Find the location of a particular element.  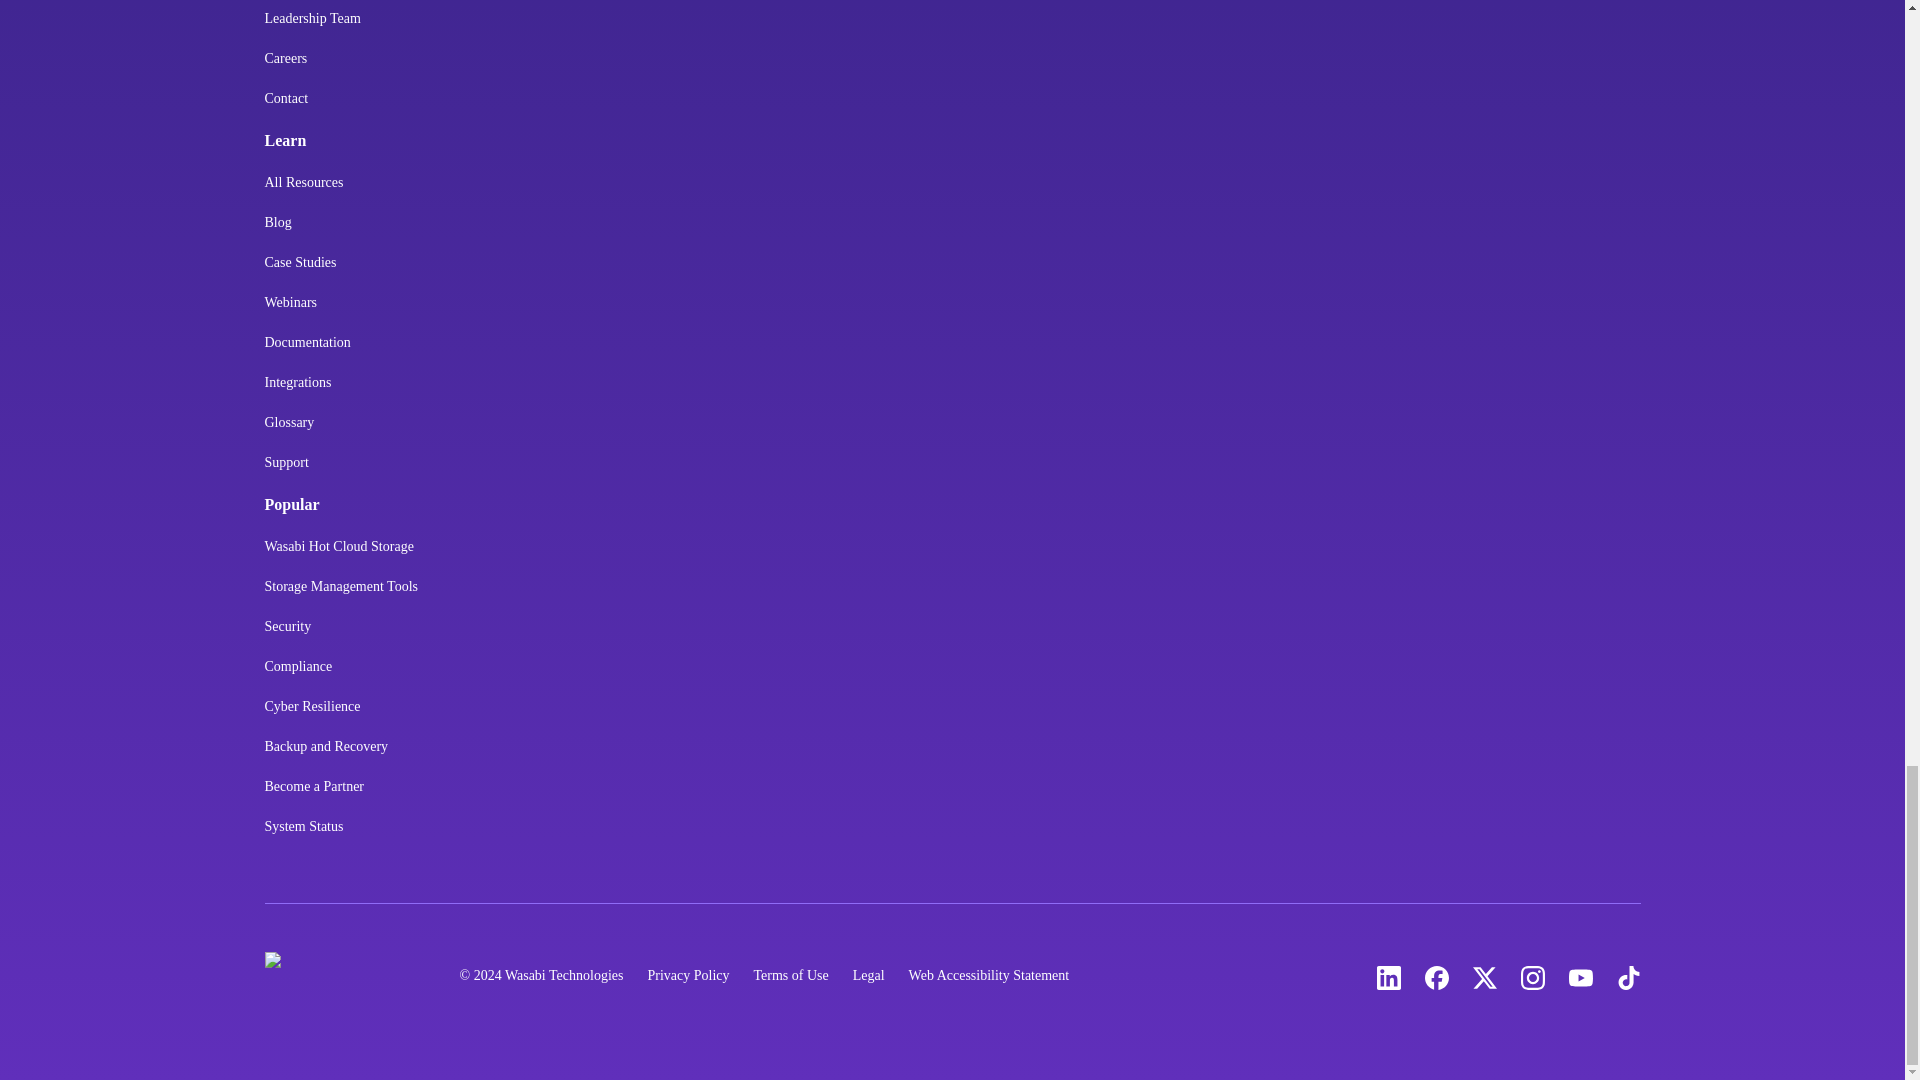

Become a Partner is located at coordinates (314, 795).